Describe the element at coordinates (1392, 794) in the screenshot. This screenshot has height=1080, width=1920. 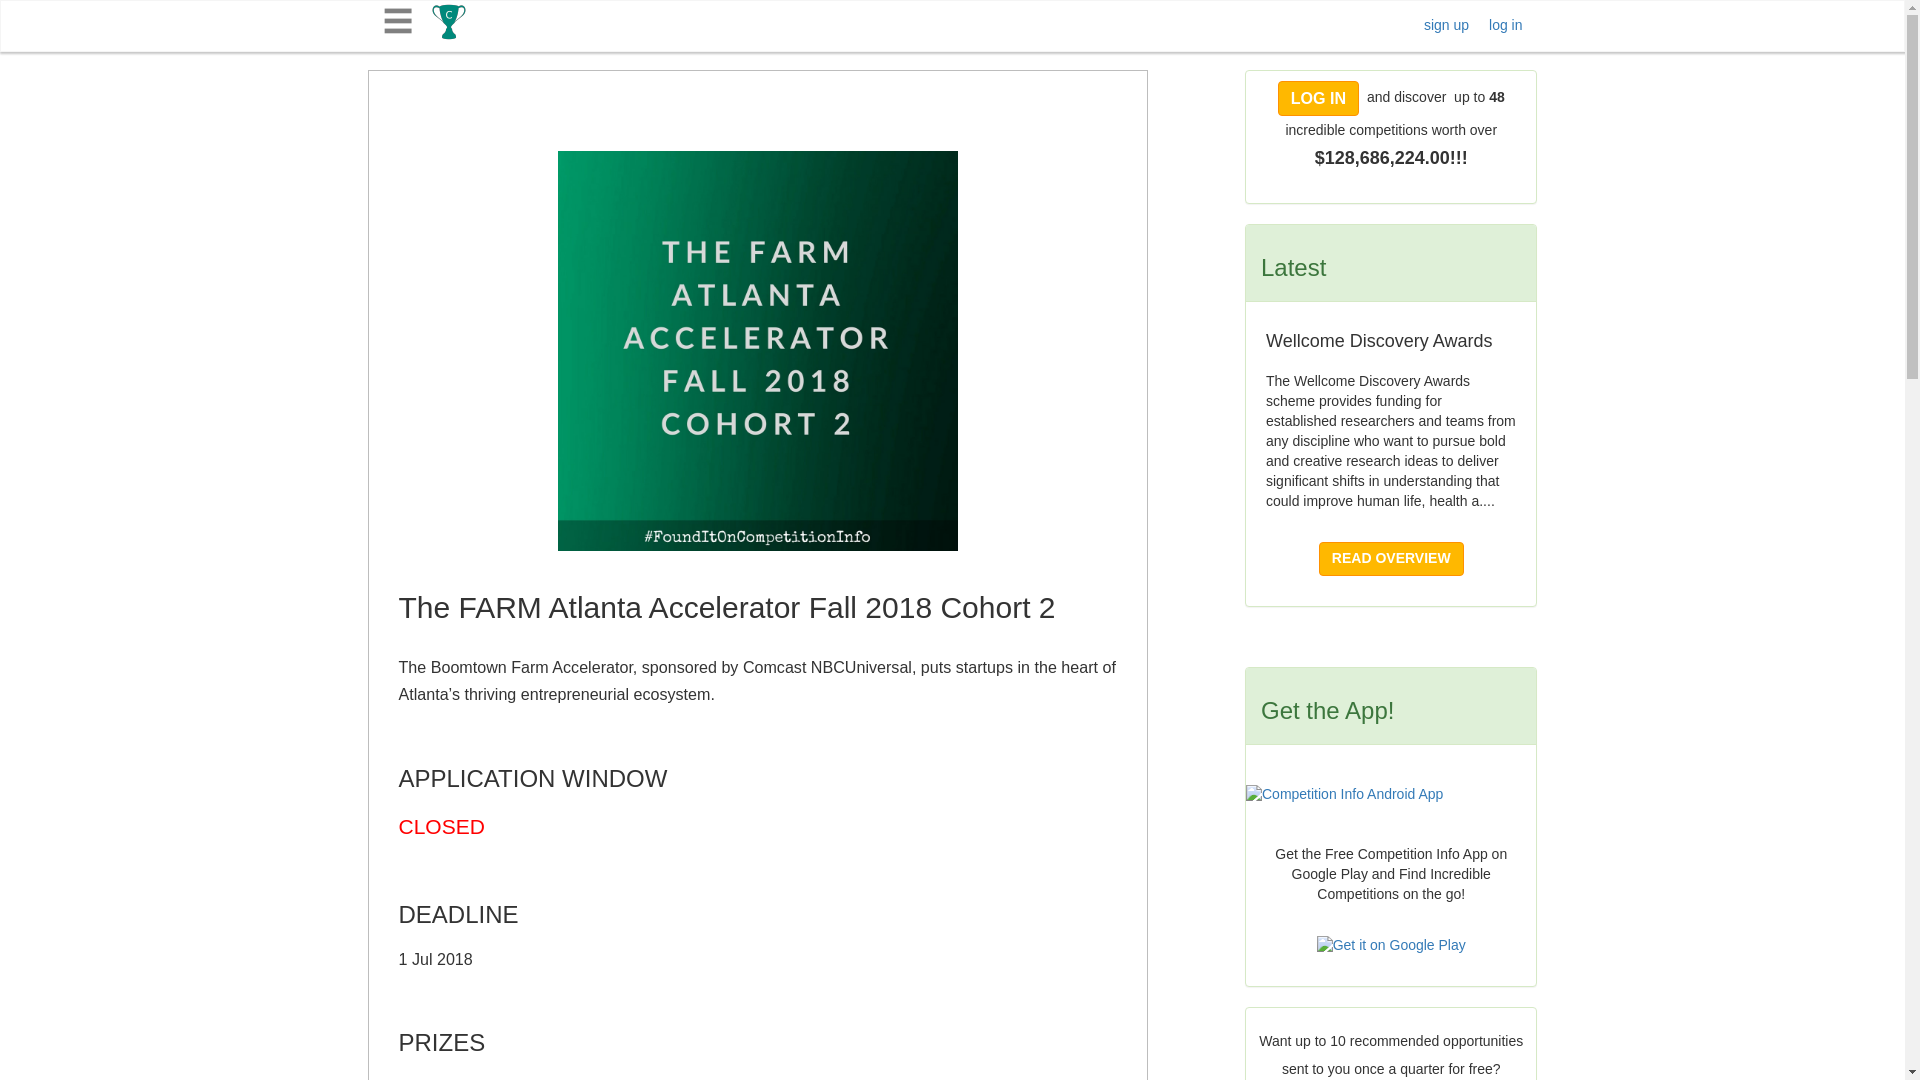
I see `Competition Info Android App` at that location.